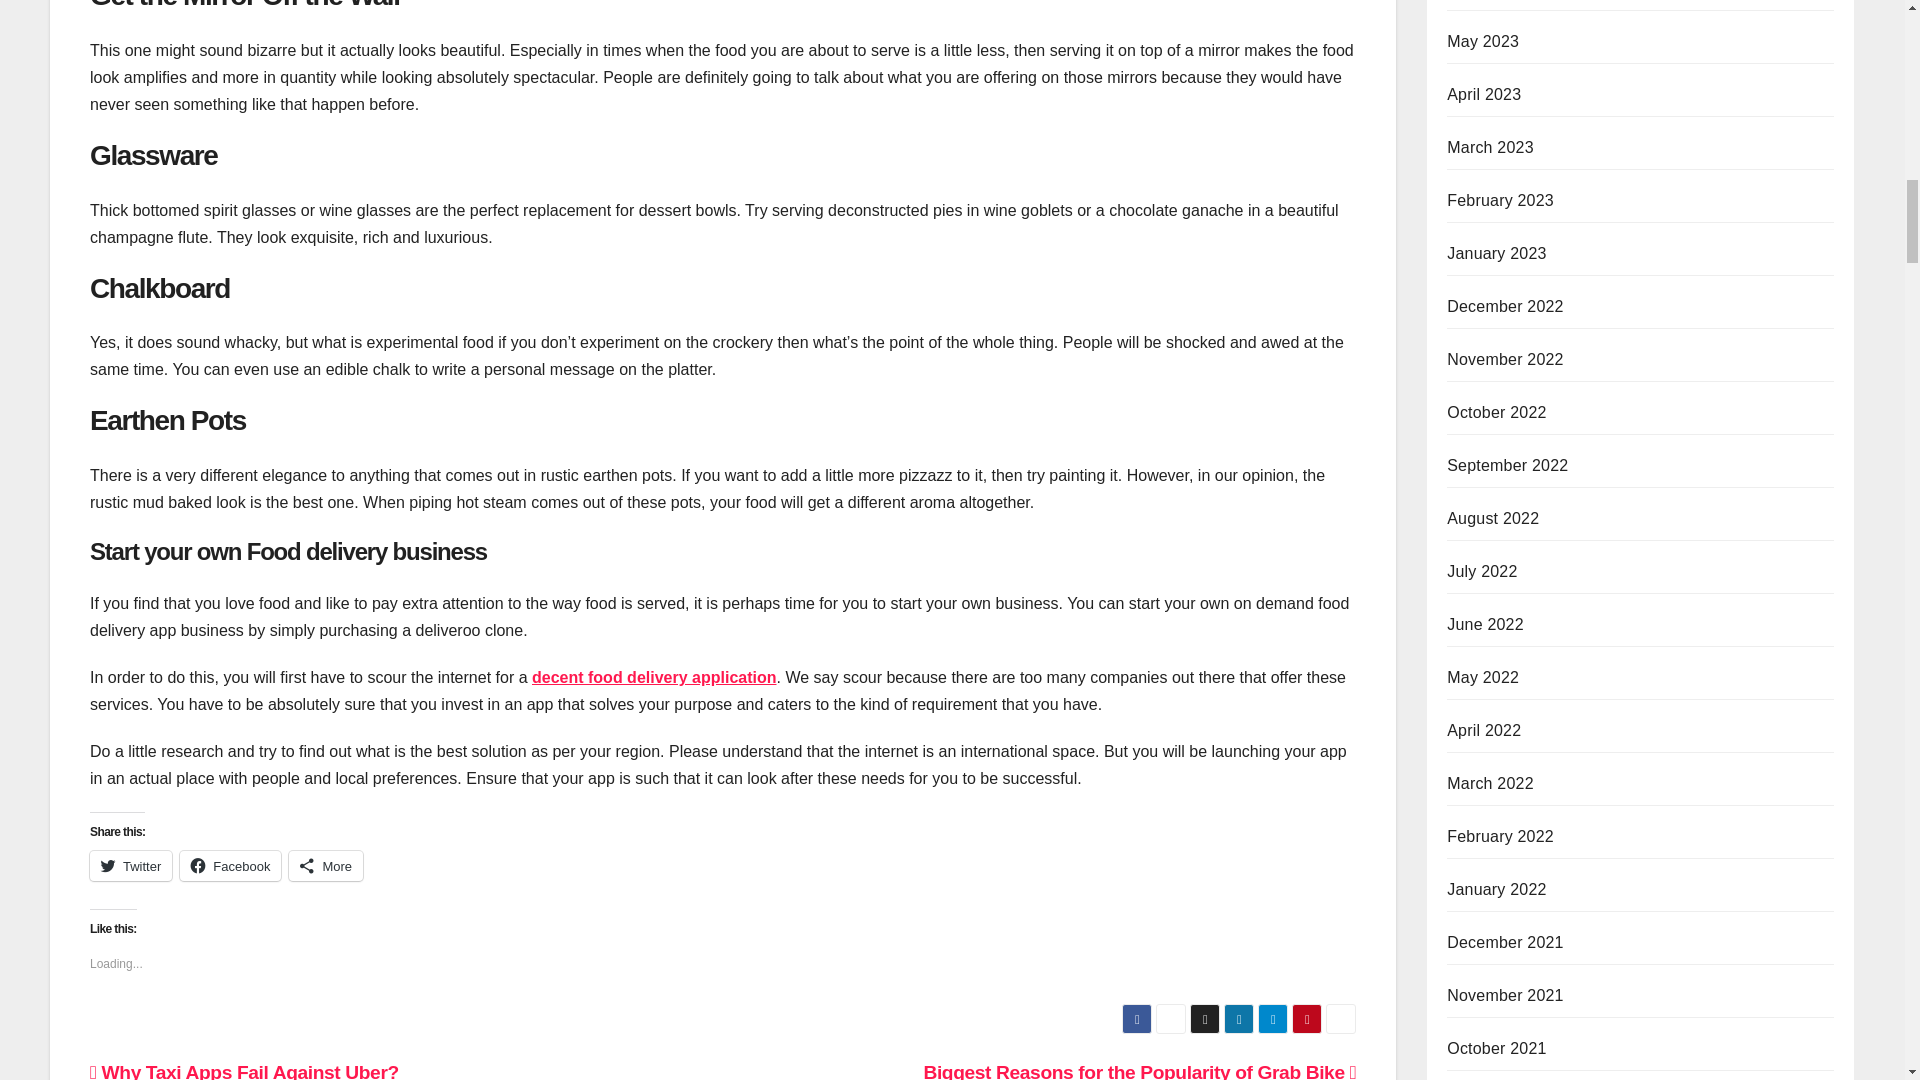  I want to click on Twitter, so click(131, 866).